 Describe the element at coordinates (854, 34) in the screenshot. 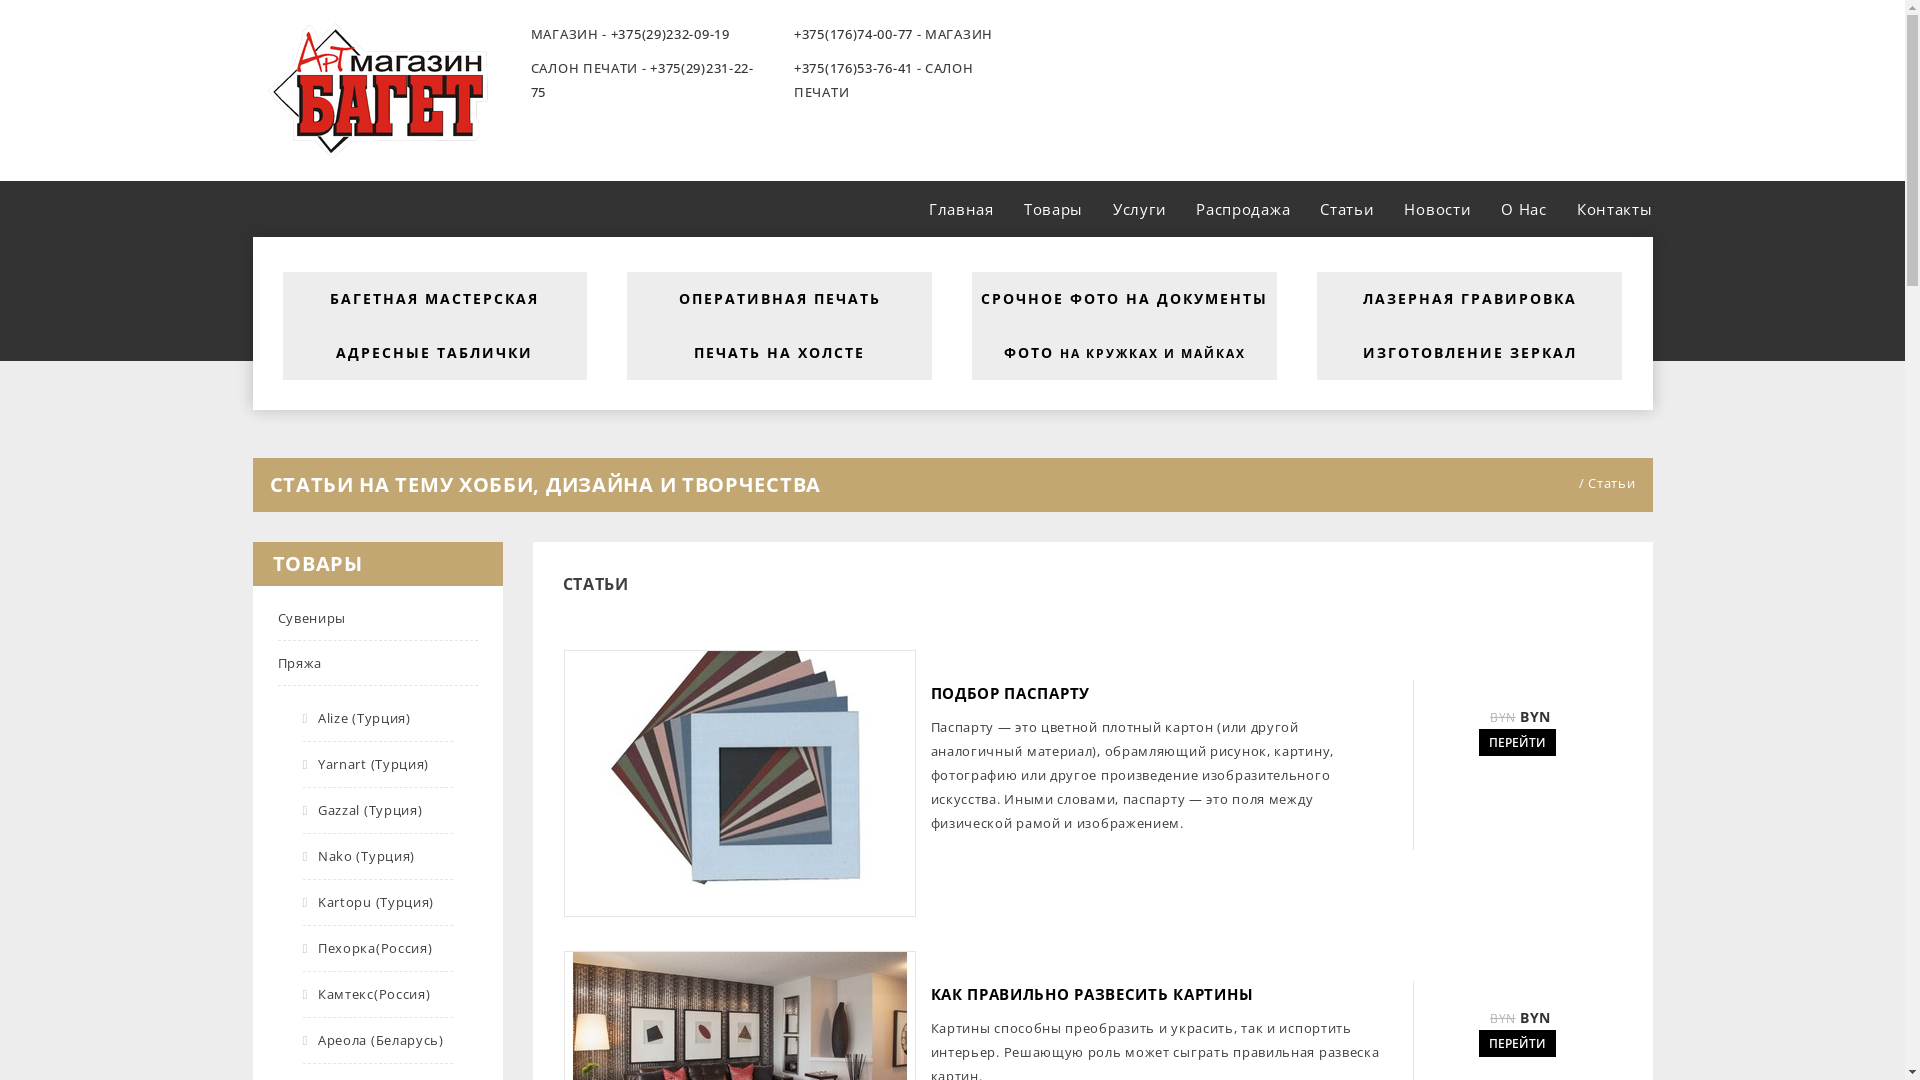

I see `+375(176)74-00-77` at that location.